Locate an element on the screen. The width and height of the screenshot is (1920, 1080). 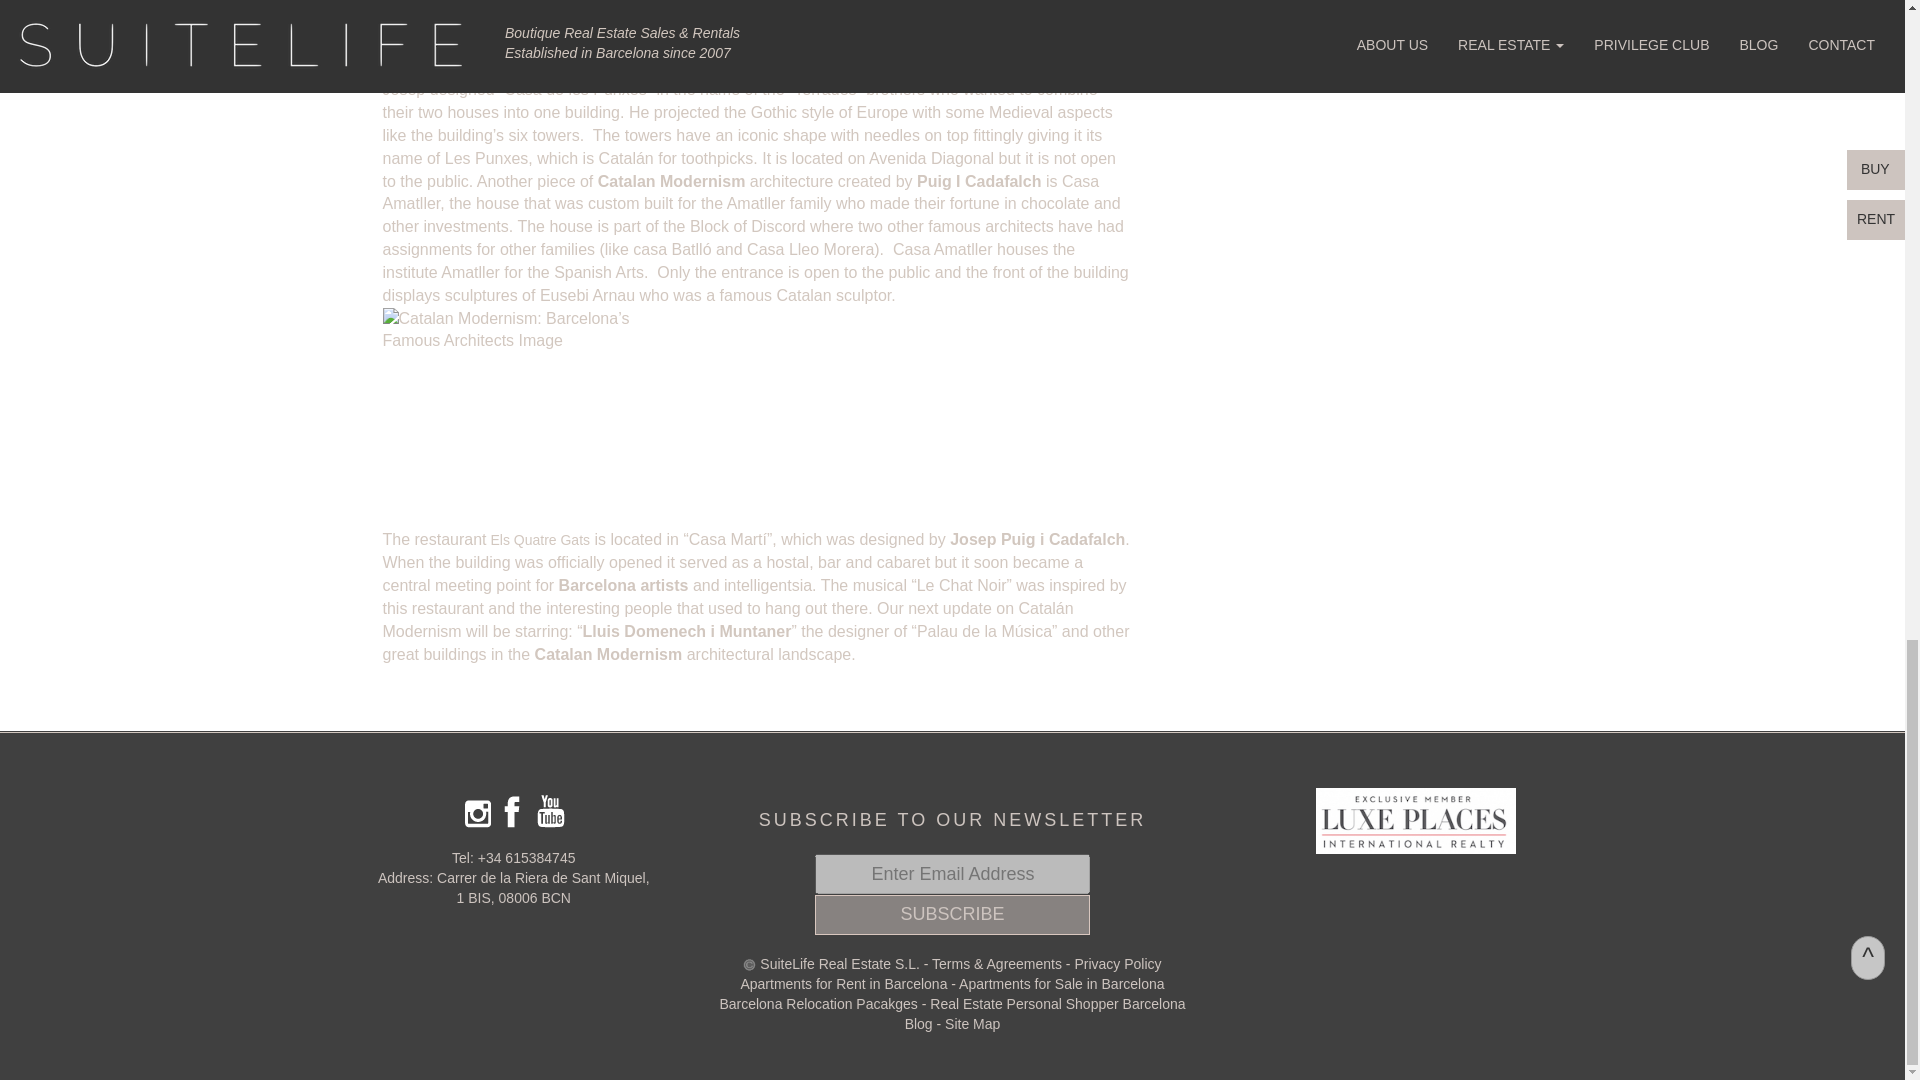
Apartments for Rent in Barcelona is located at coordinates (844, 984).